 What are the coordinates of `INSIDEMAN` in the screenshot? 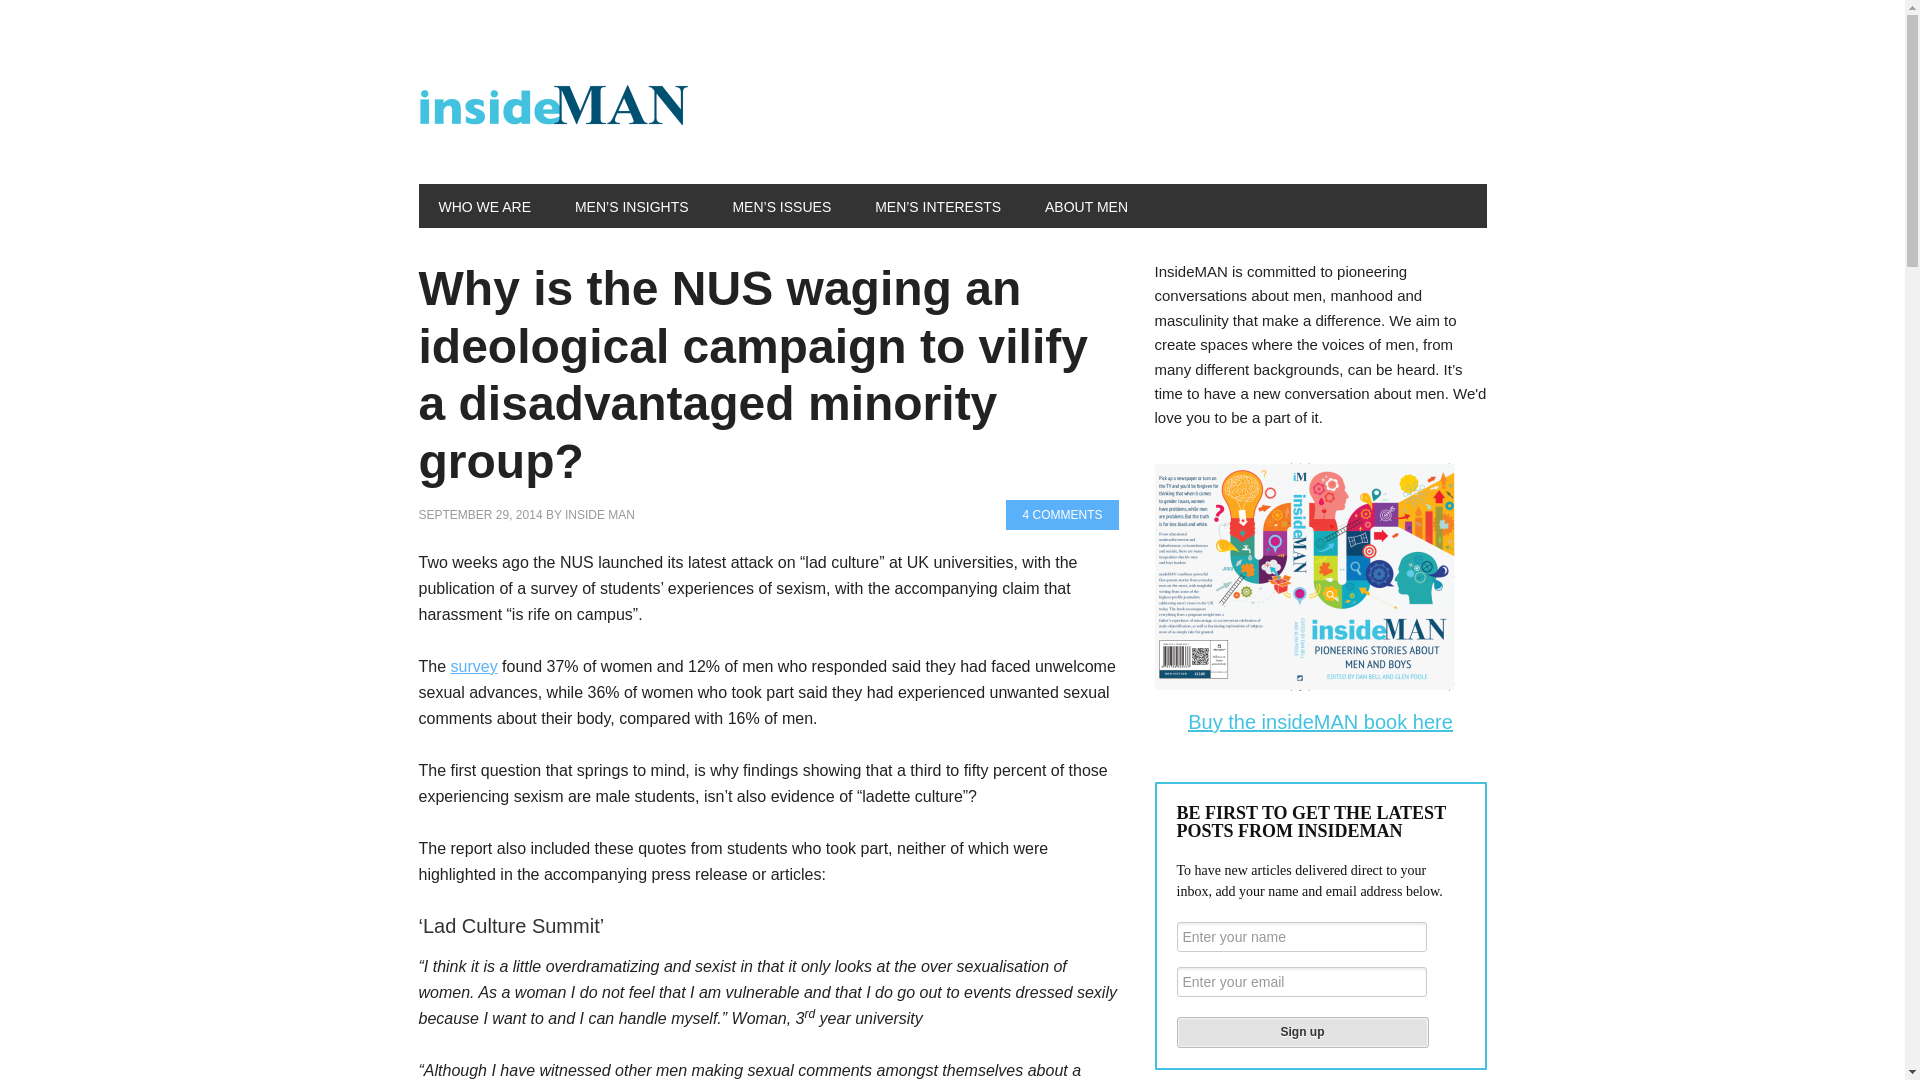 It's located at (552, 108).